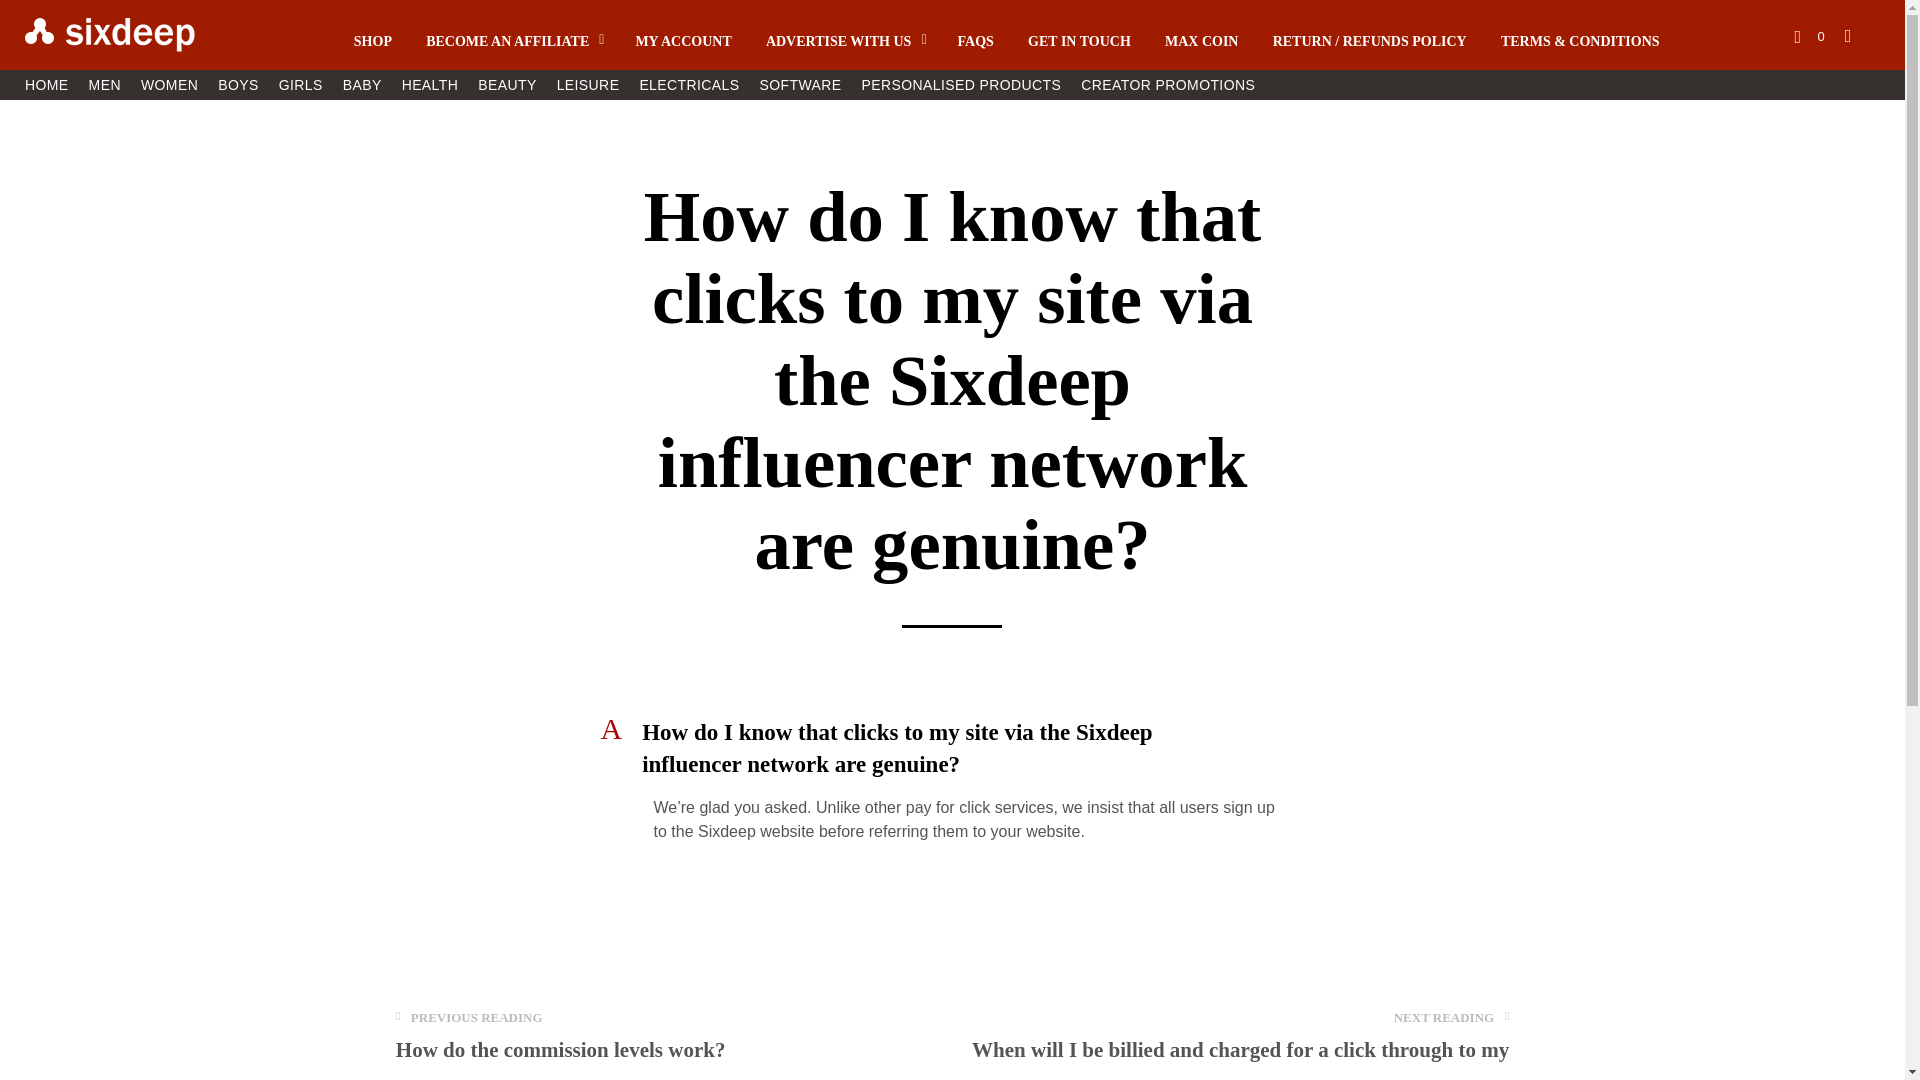 The image size is (1920, 1080). What do you see at coordinates (1080, 41) in the screenshot?
I see `GET IN TOUCH` at bounding box center [1080, 41].